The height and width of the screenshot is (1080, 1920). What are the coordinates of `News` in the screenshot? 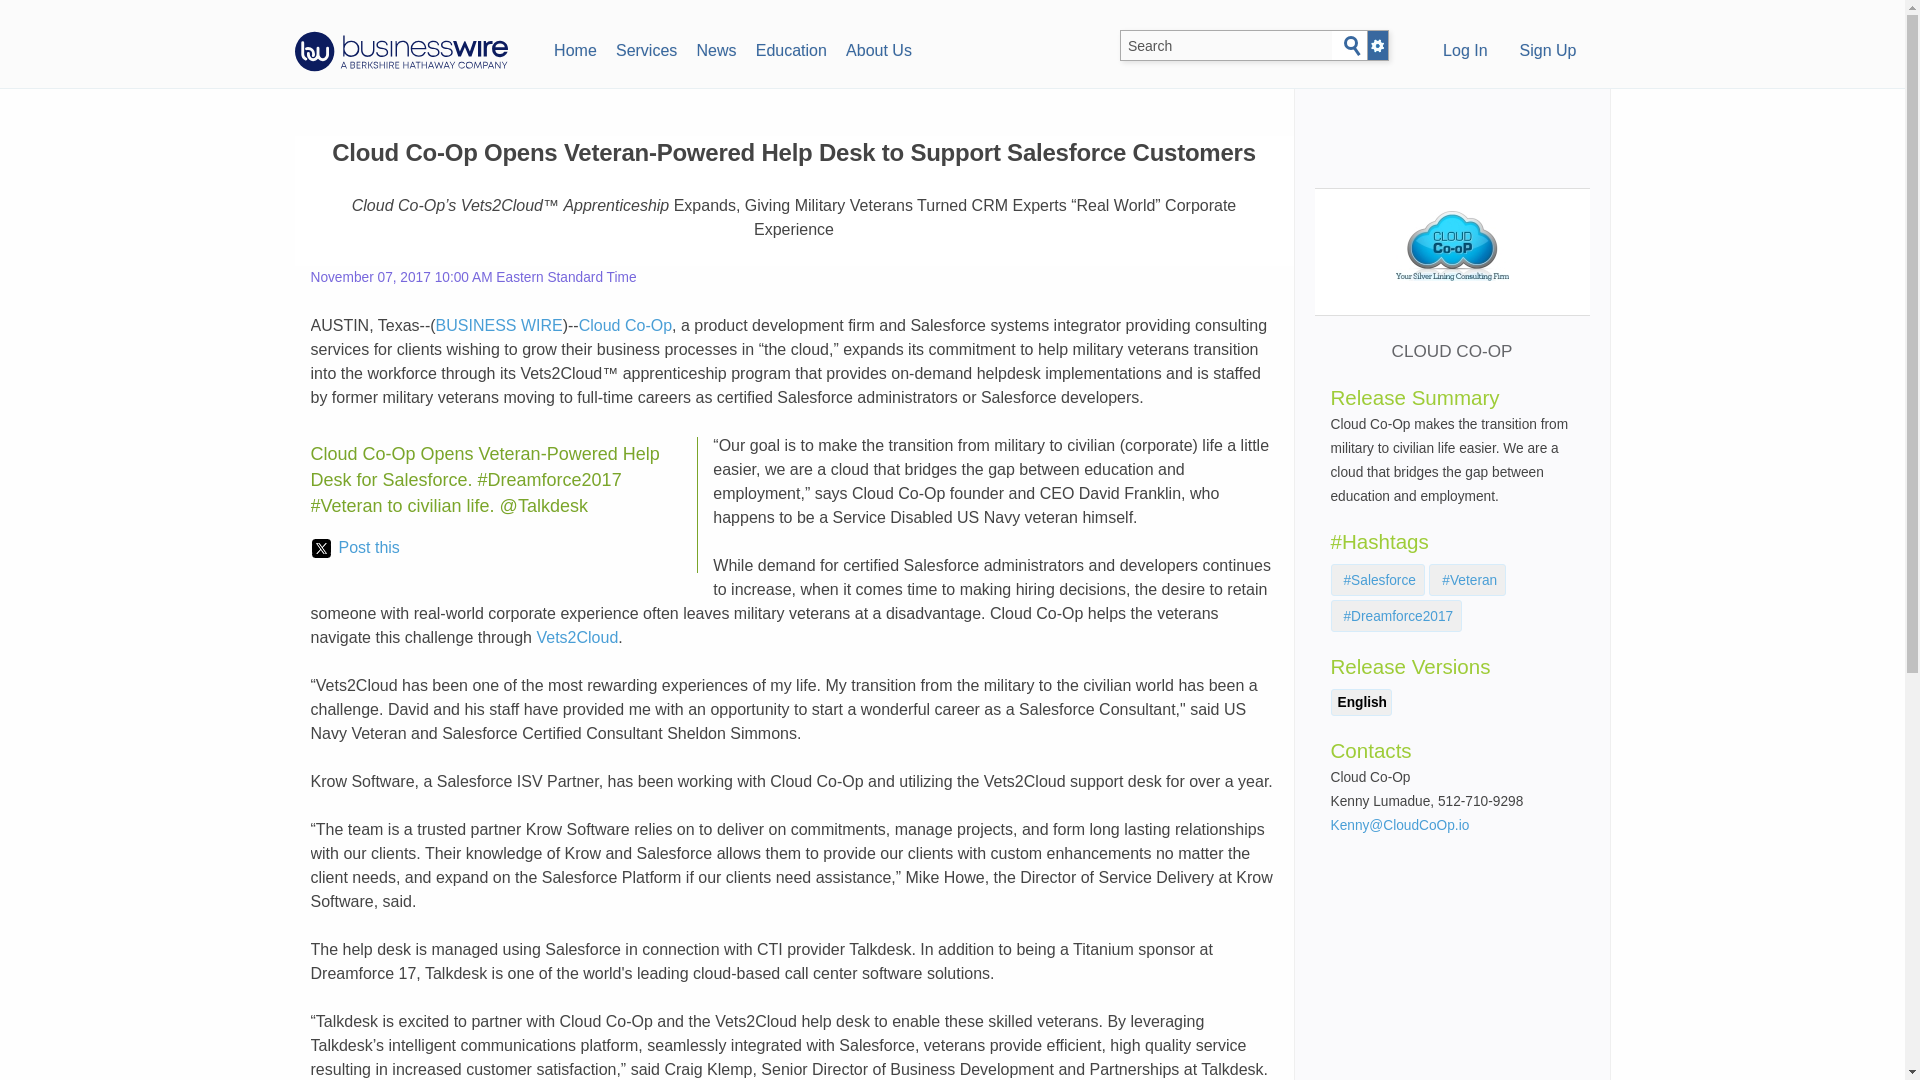 It's located at (716, 48).